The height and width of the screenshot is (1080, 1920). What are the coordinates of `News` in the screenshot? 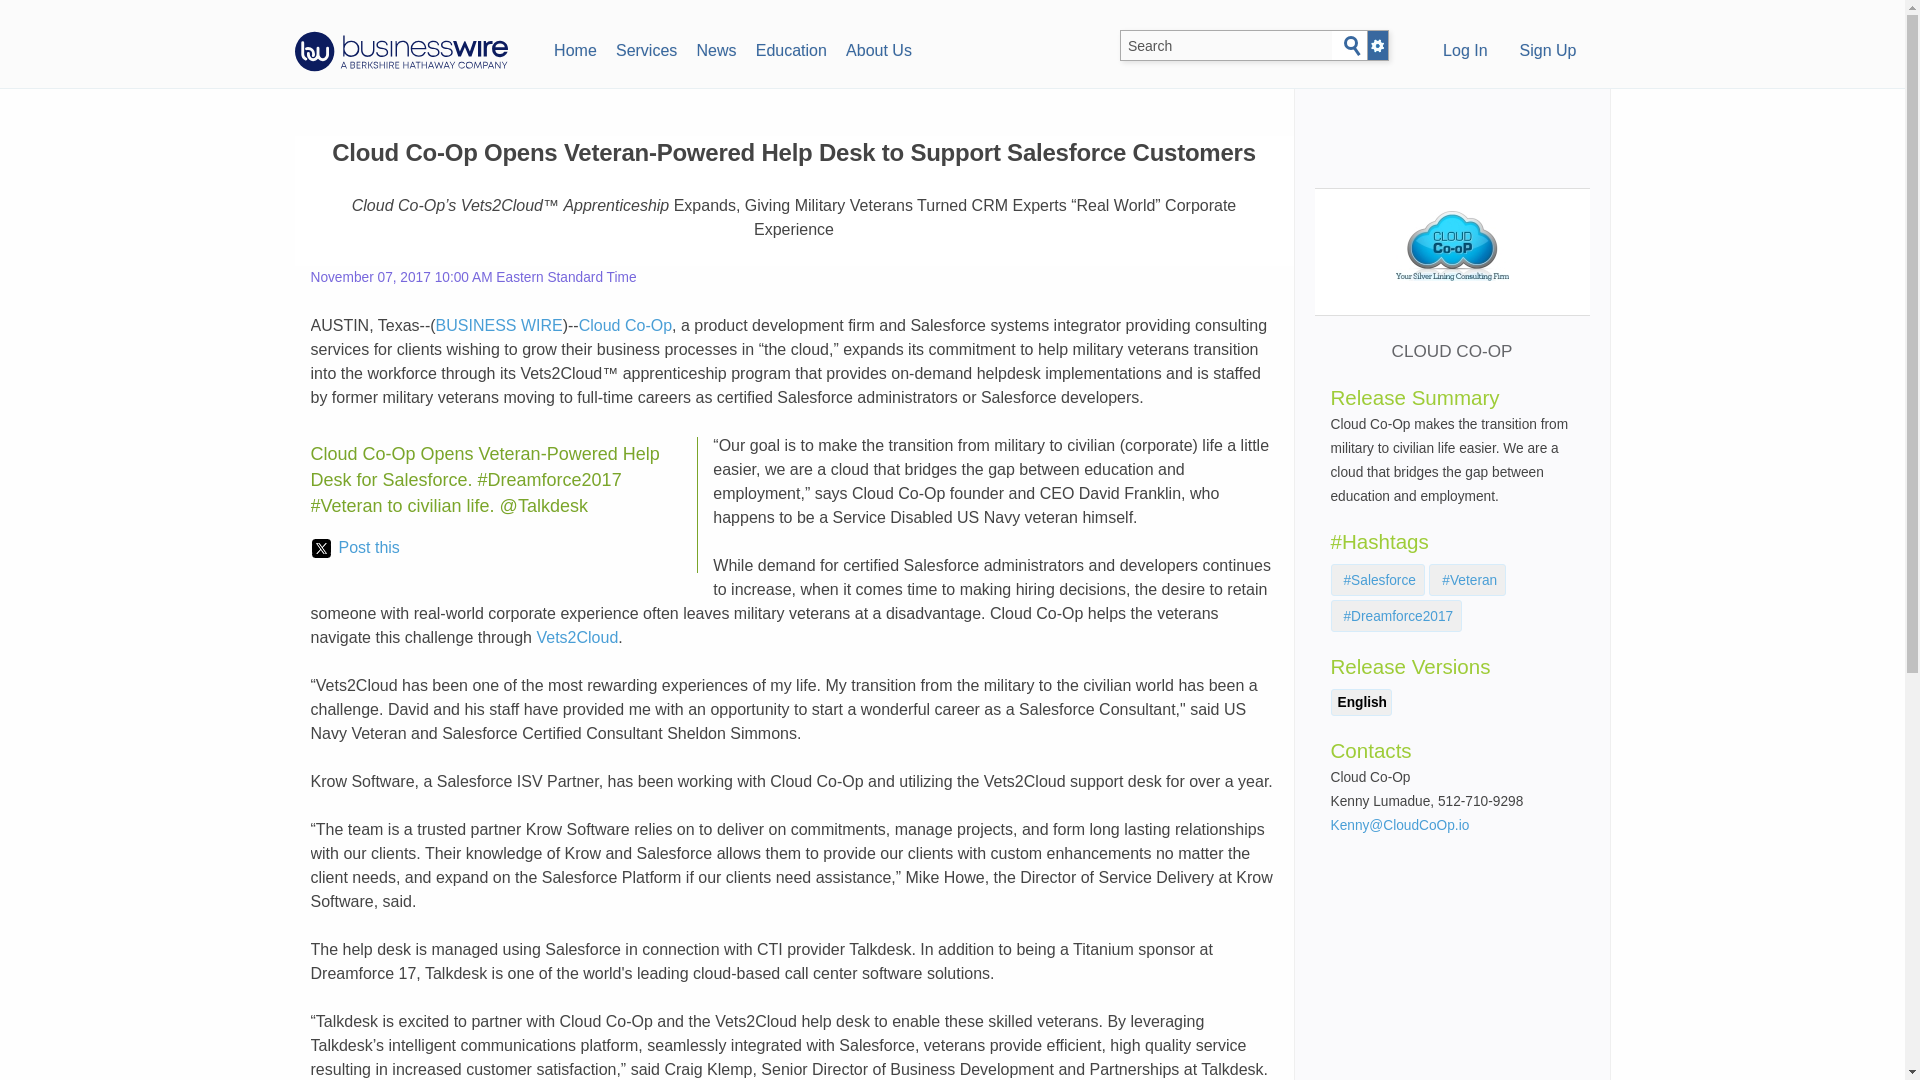 It's located at (716, 48).